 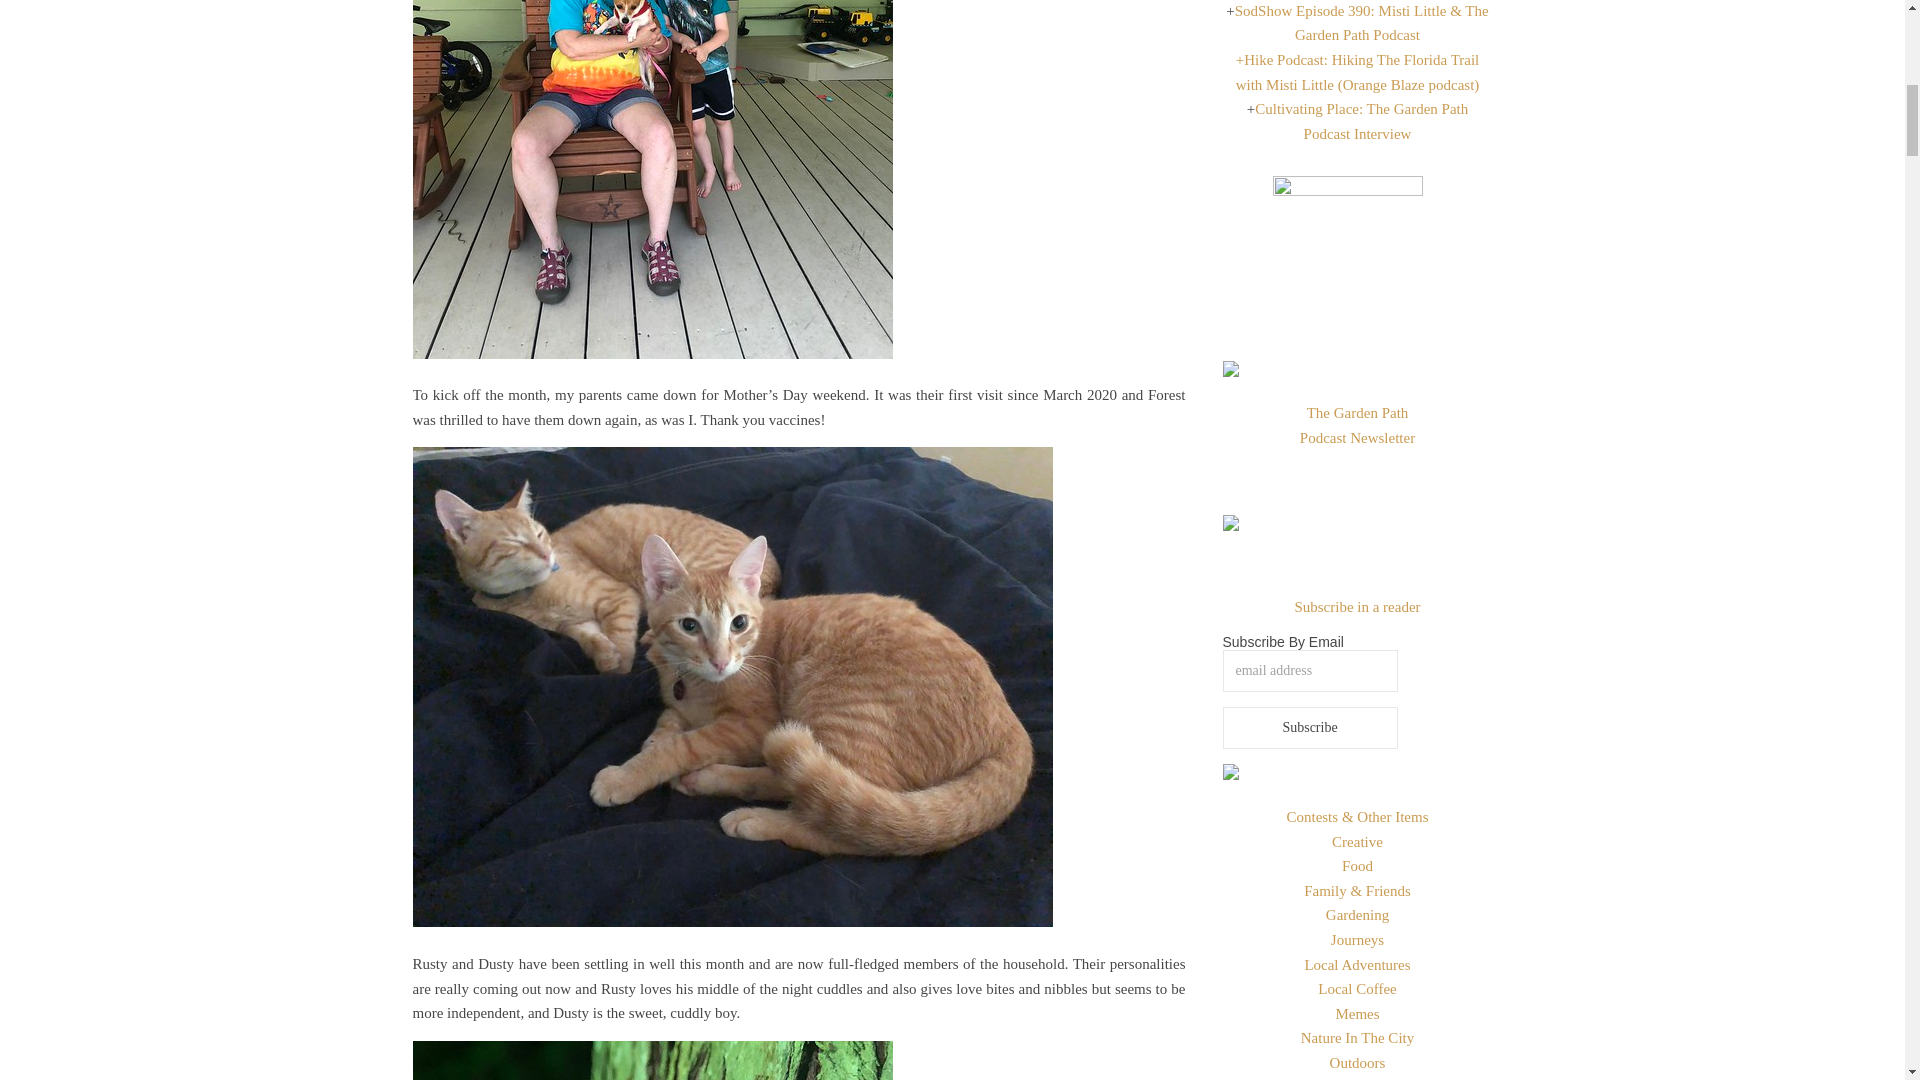 What do you see at coordinates (1309, 728) in the screenshot?
I see `Subscribe` at bounding box center [1309, 728].